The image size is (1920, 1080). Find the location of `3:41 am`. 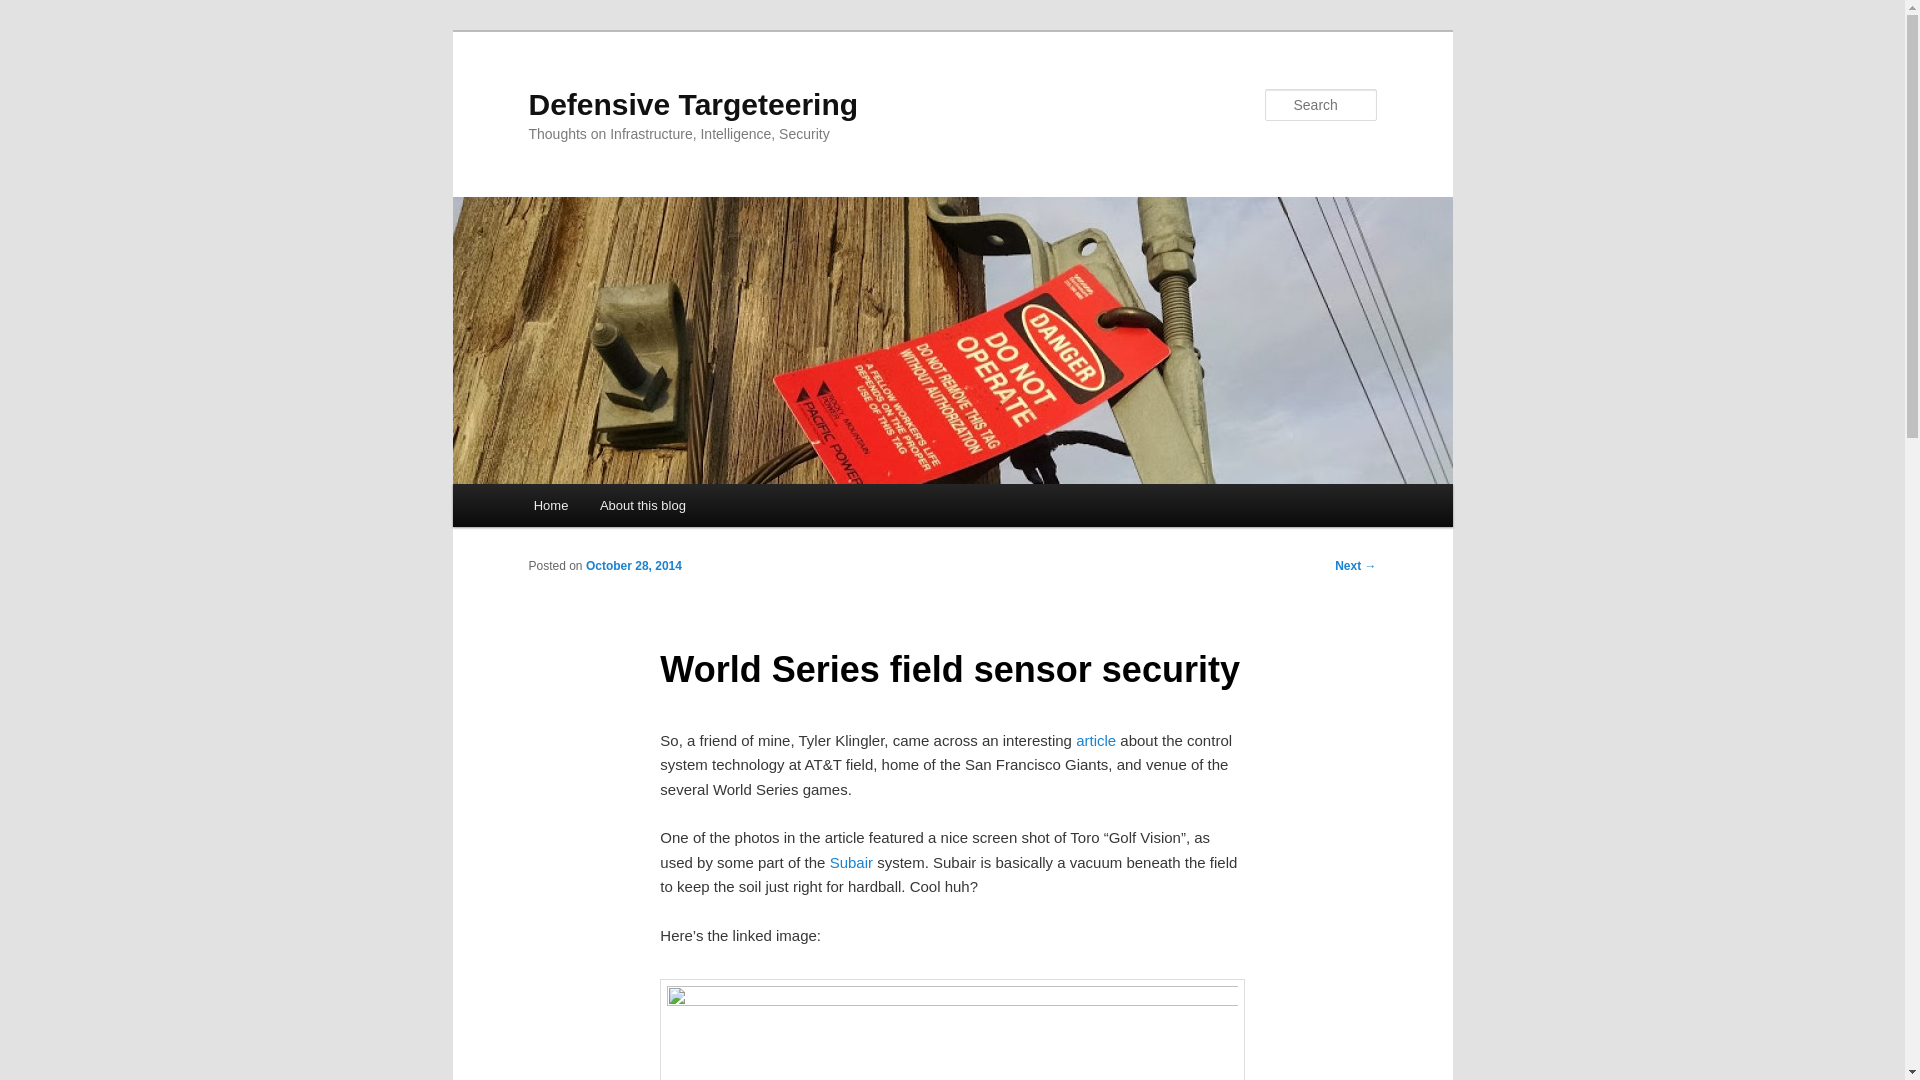

3:41 am is located at coordinates (633, 566).